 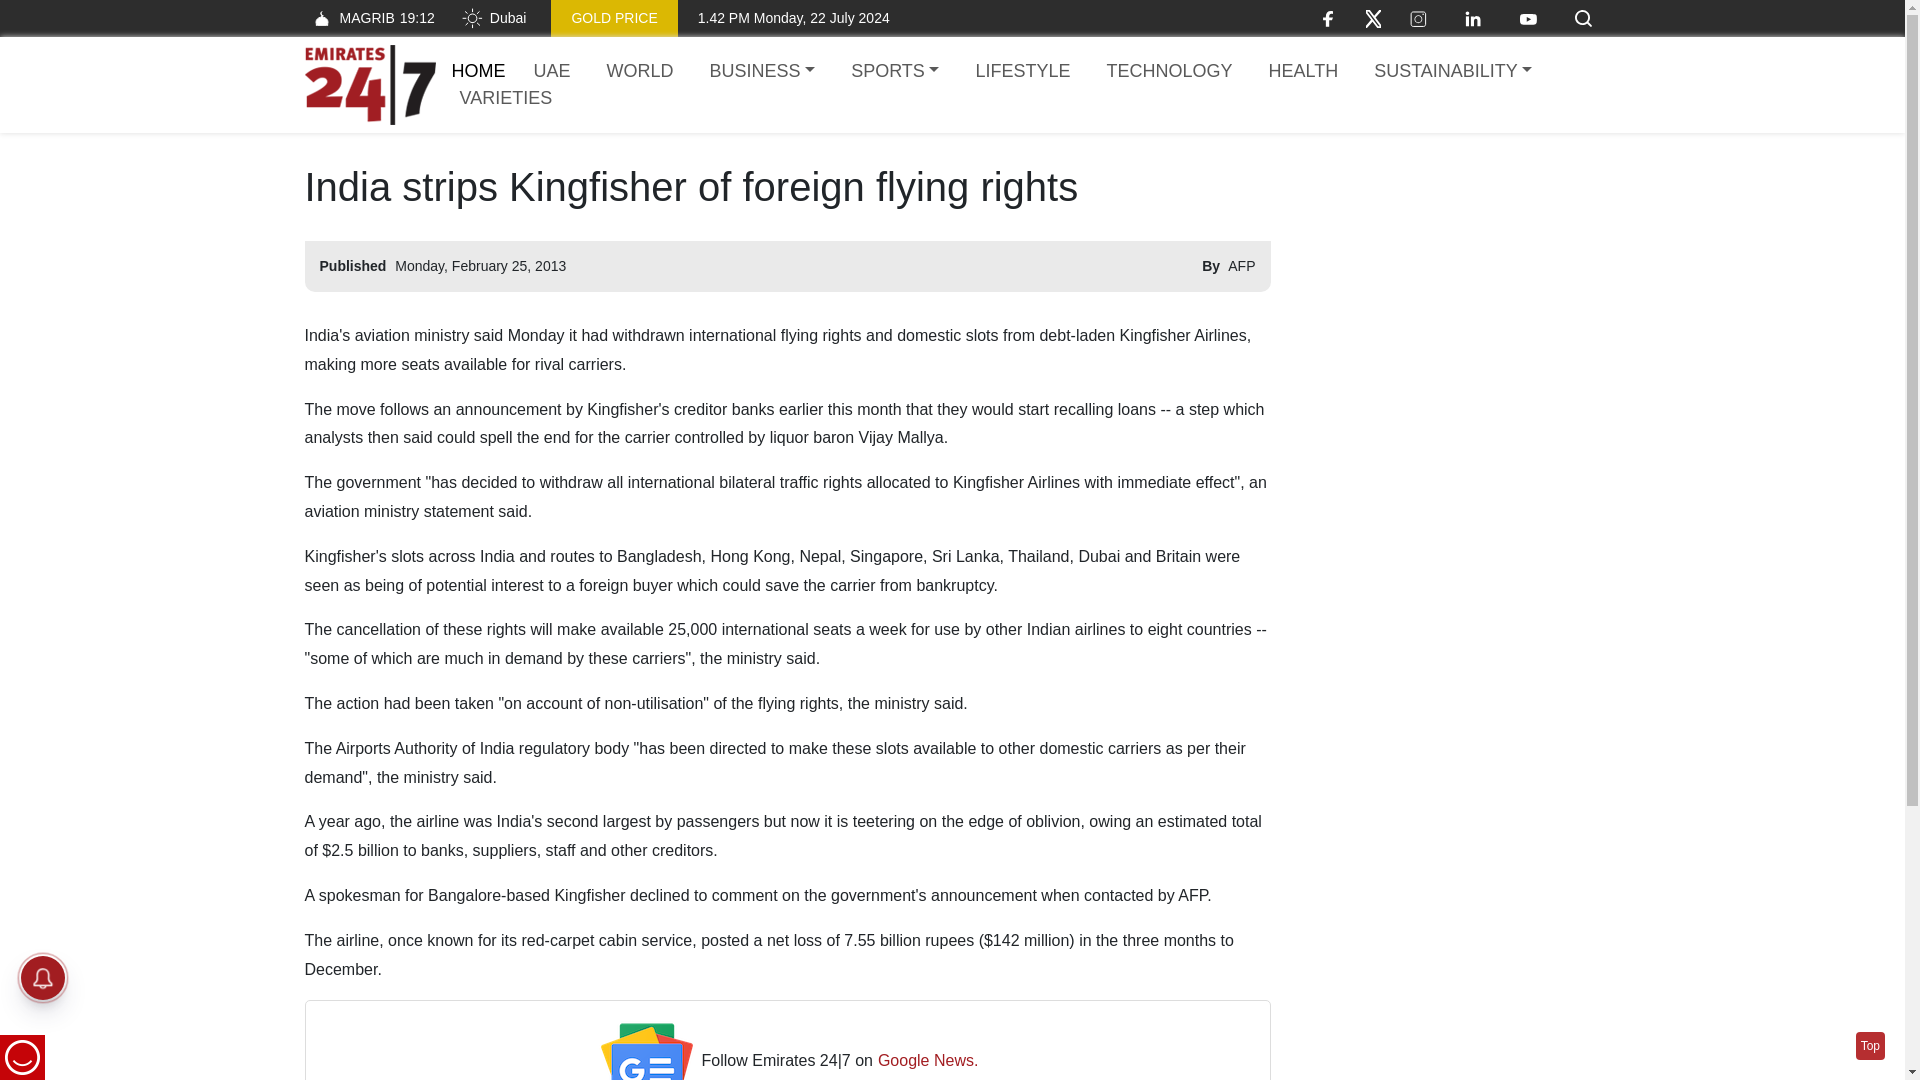 What do you see at coordinates (614, 18) in the screenshot?
I see `GOLD PRICE` at bounding box center [614, 18].